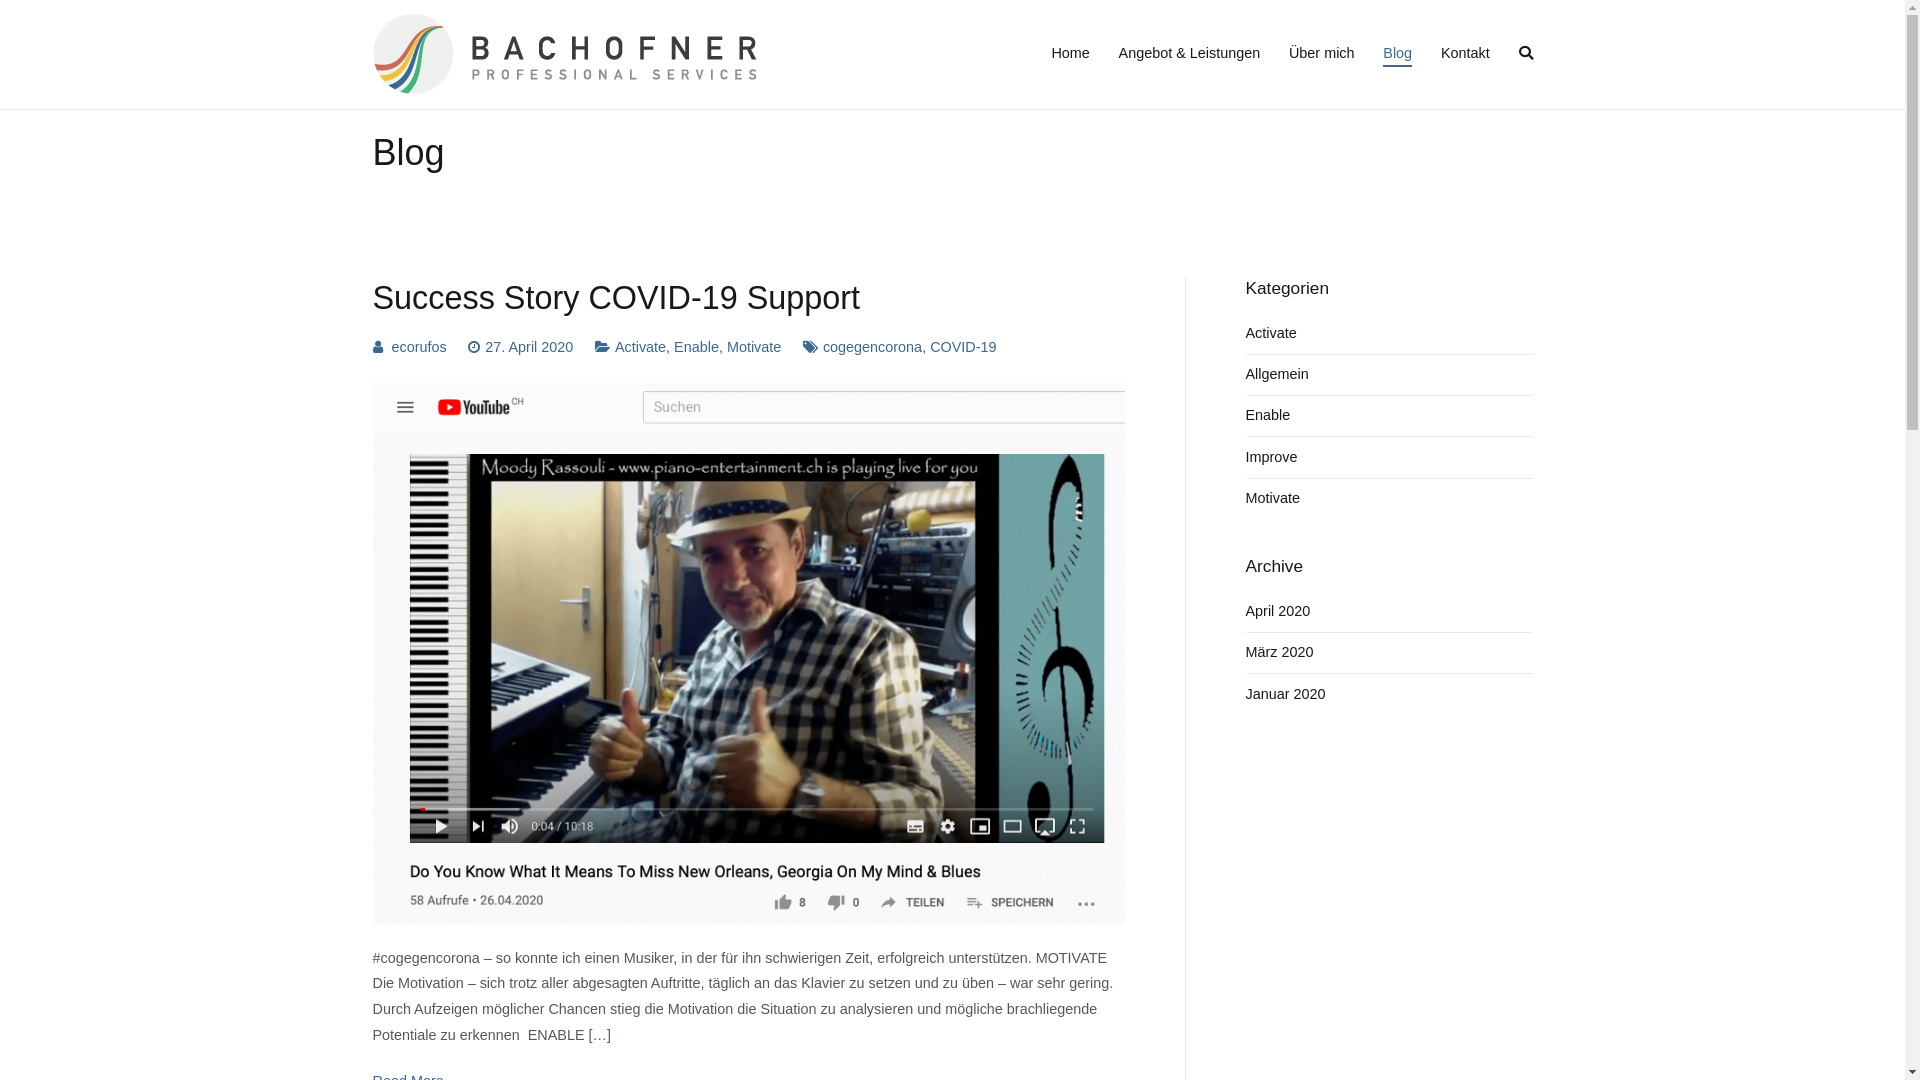 This screenshot has width=1920, height=1080. Describe the element at coordinates (872, 347) in the screenshot. I see `cogegencorona` at that location.